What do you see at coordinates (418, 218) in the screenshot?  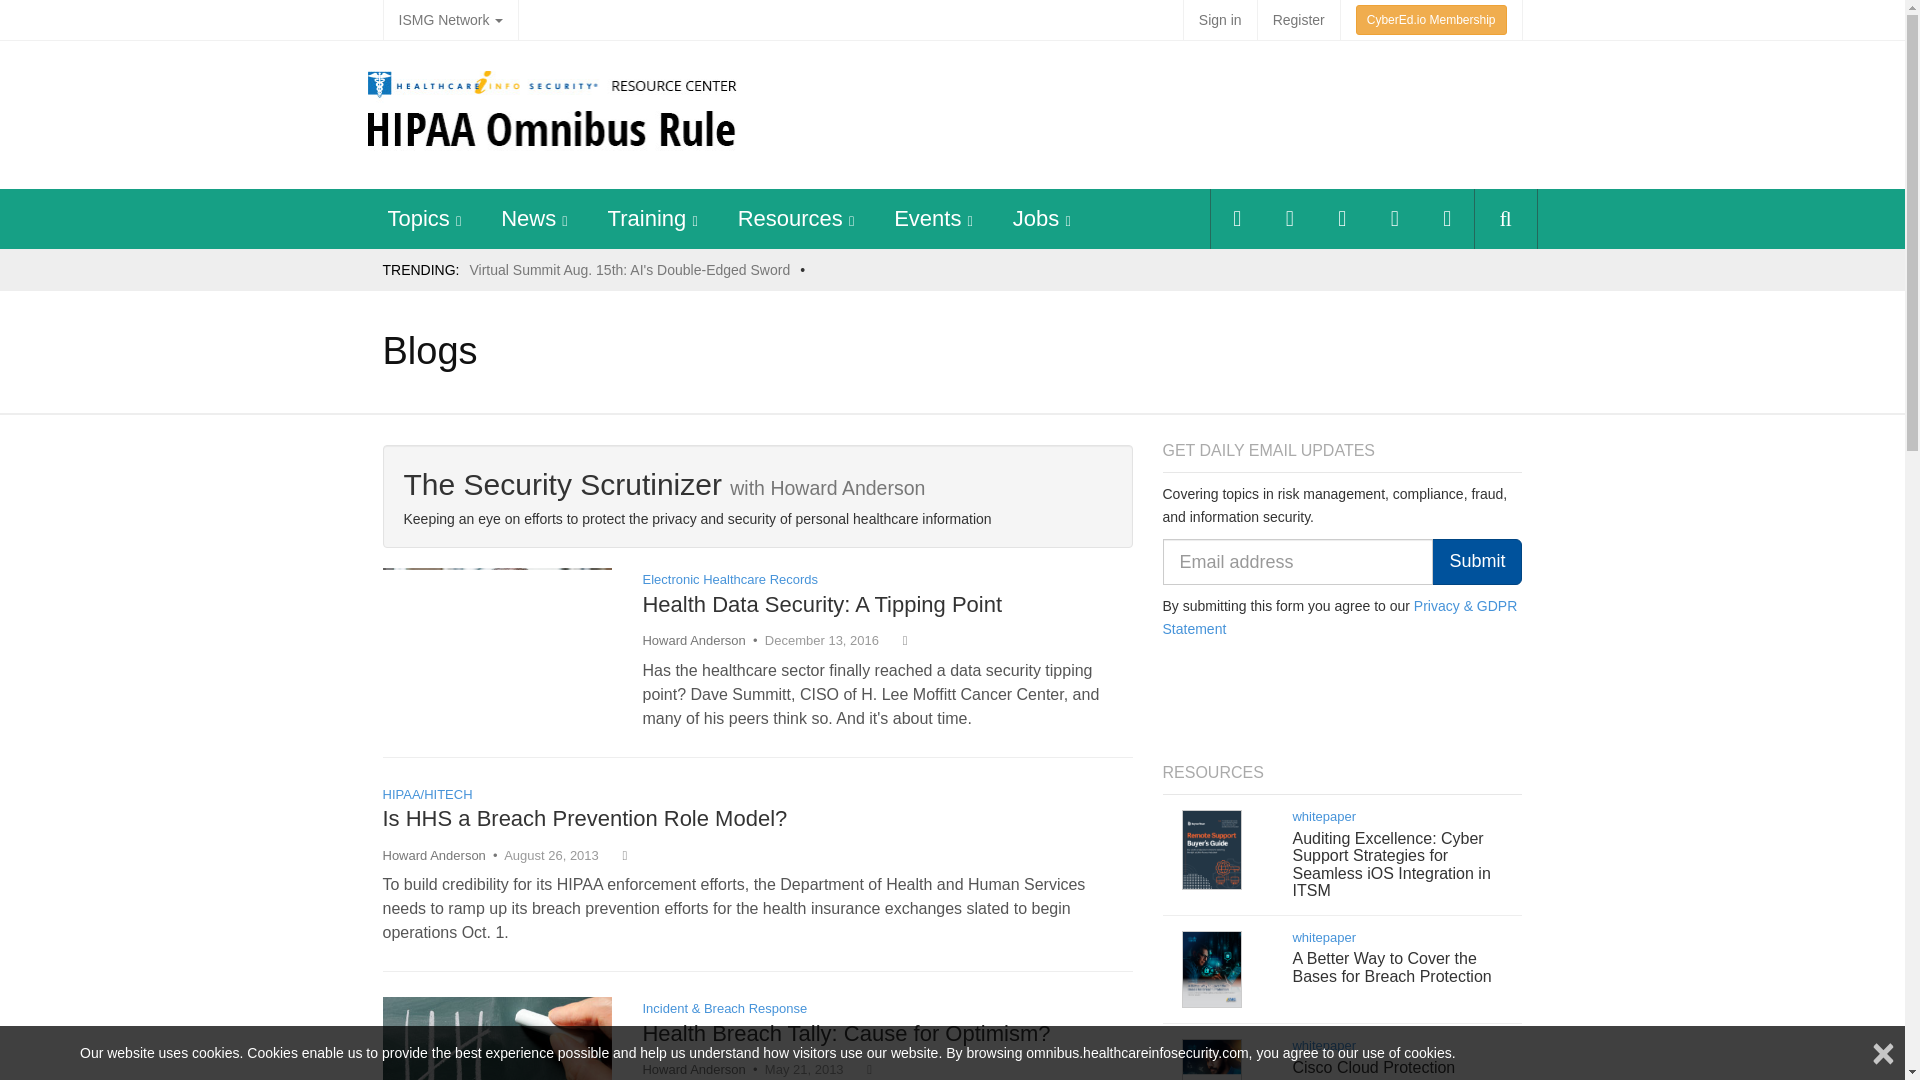 I see `Topics` at bounding box center [418, 218].